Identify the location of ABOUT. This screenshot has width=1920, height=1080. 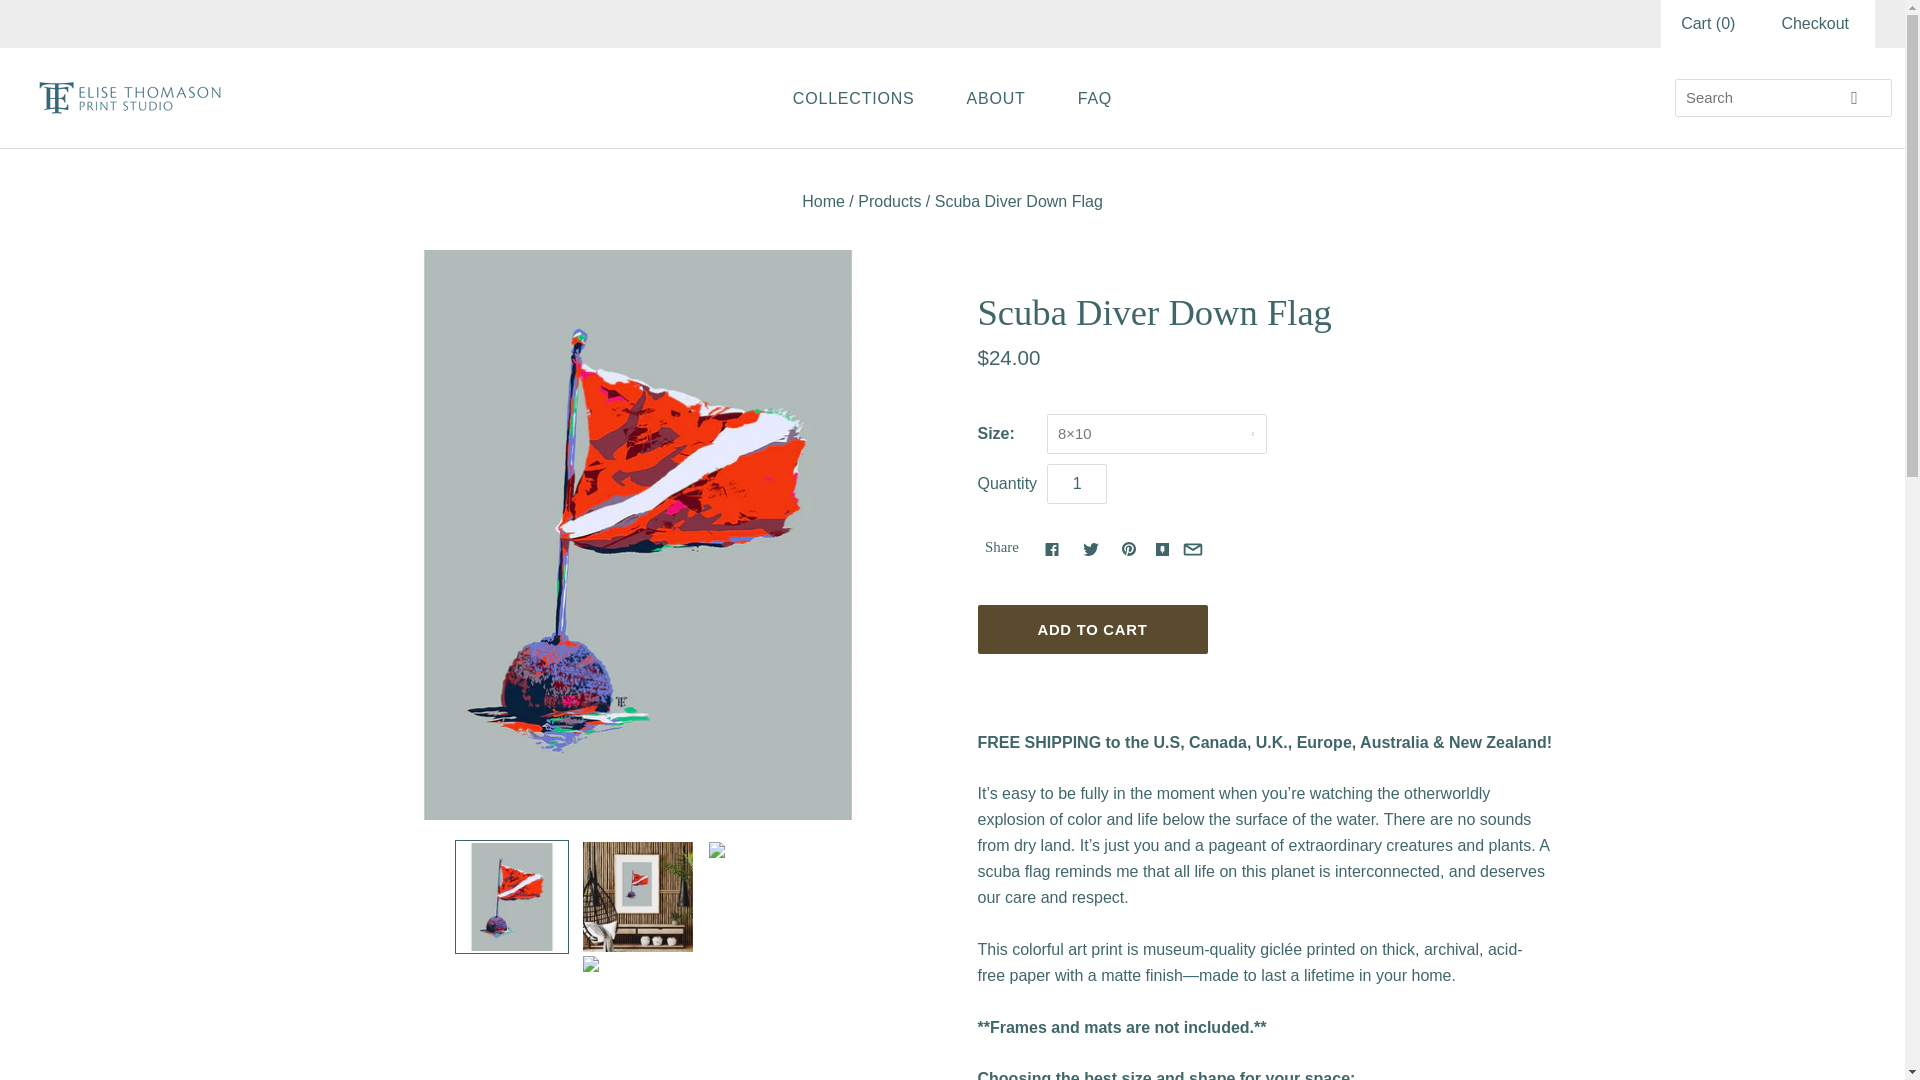
(996, 98).